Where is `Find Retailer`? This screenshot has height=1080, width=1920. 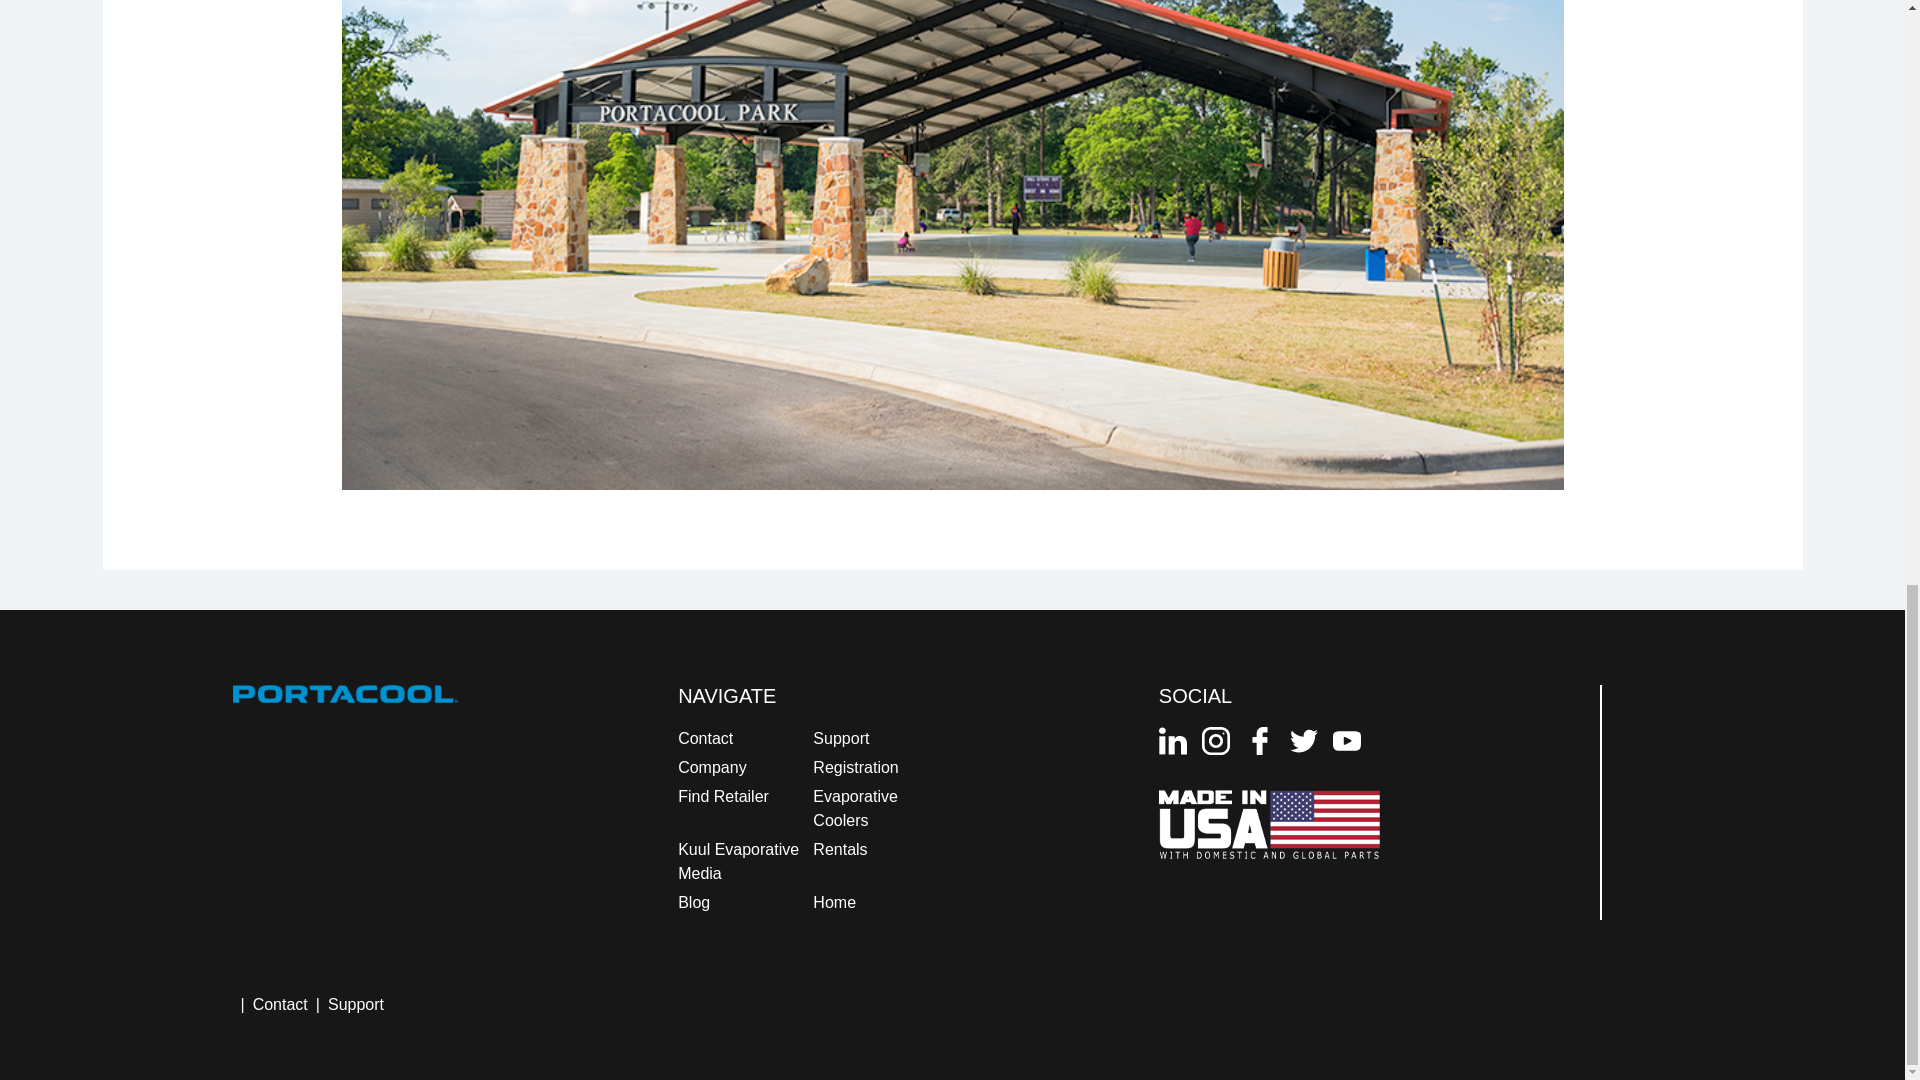 Find Retailer is located at coordinates (723, 796).